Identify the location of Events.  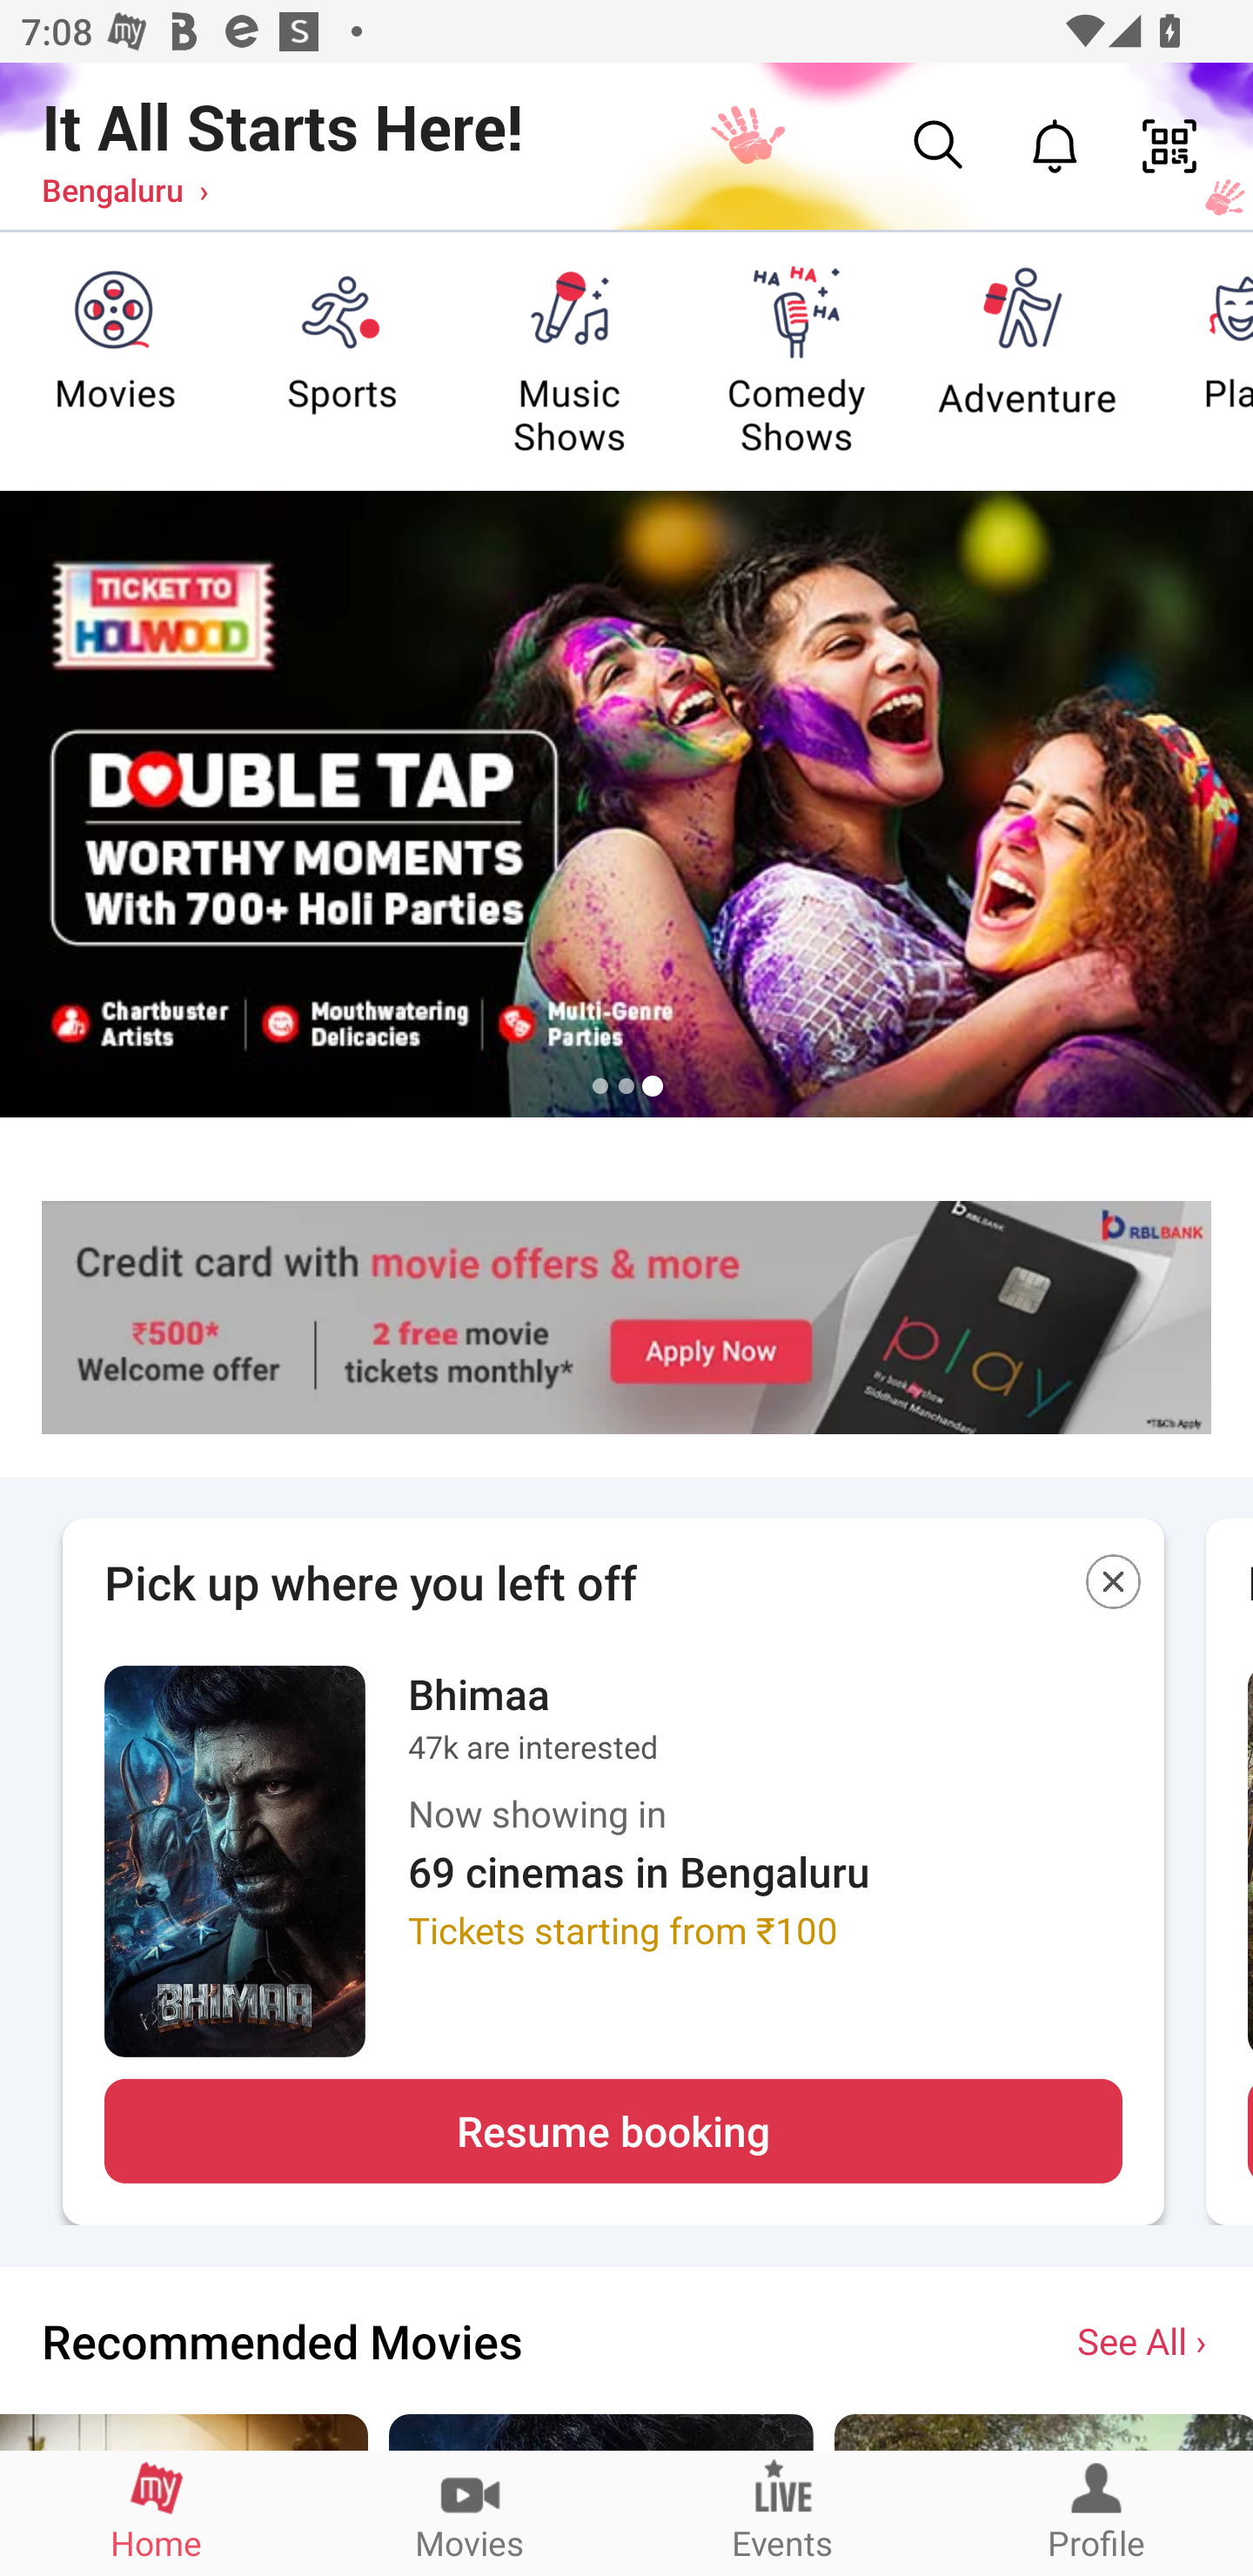
(783, 2512).